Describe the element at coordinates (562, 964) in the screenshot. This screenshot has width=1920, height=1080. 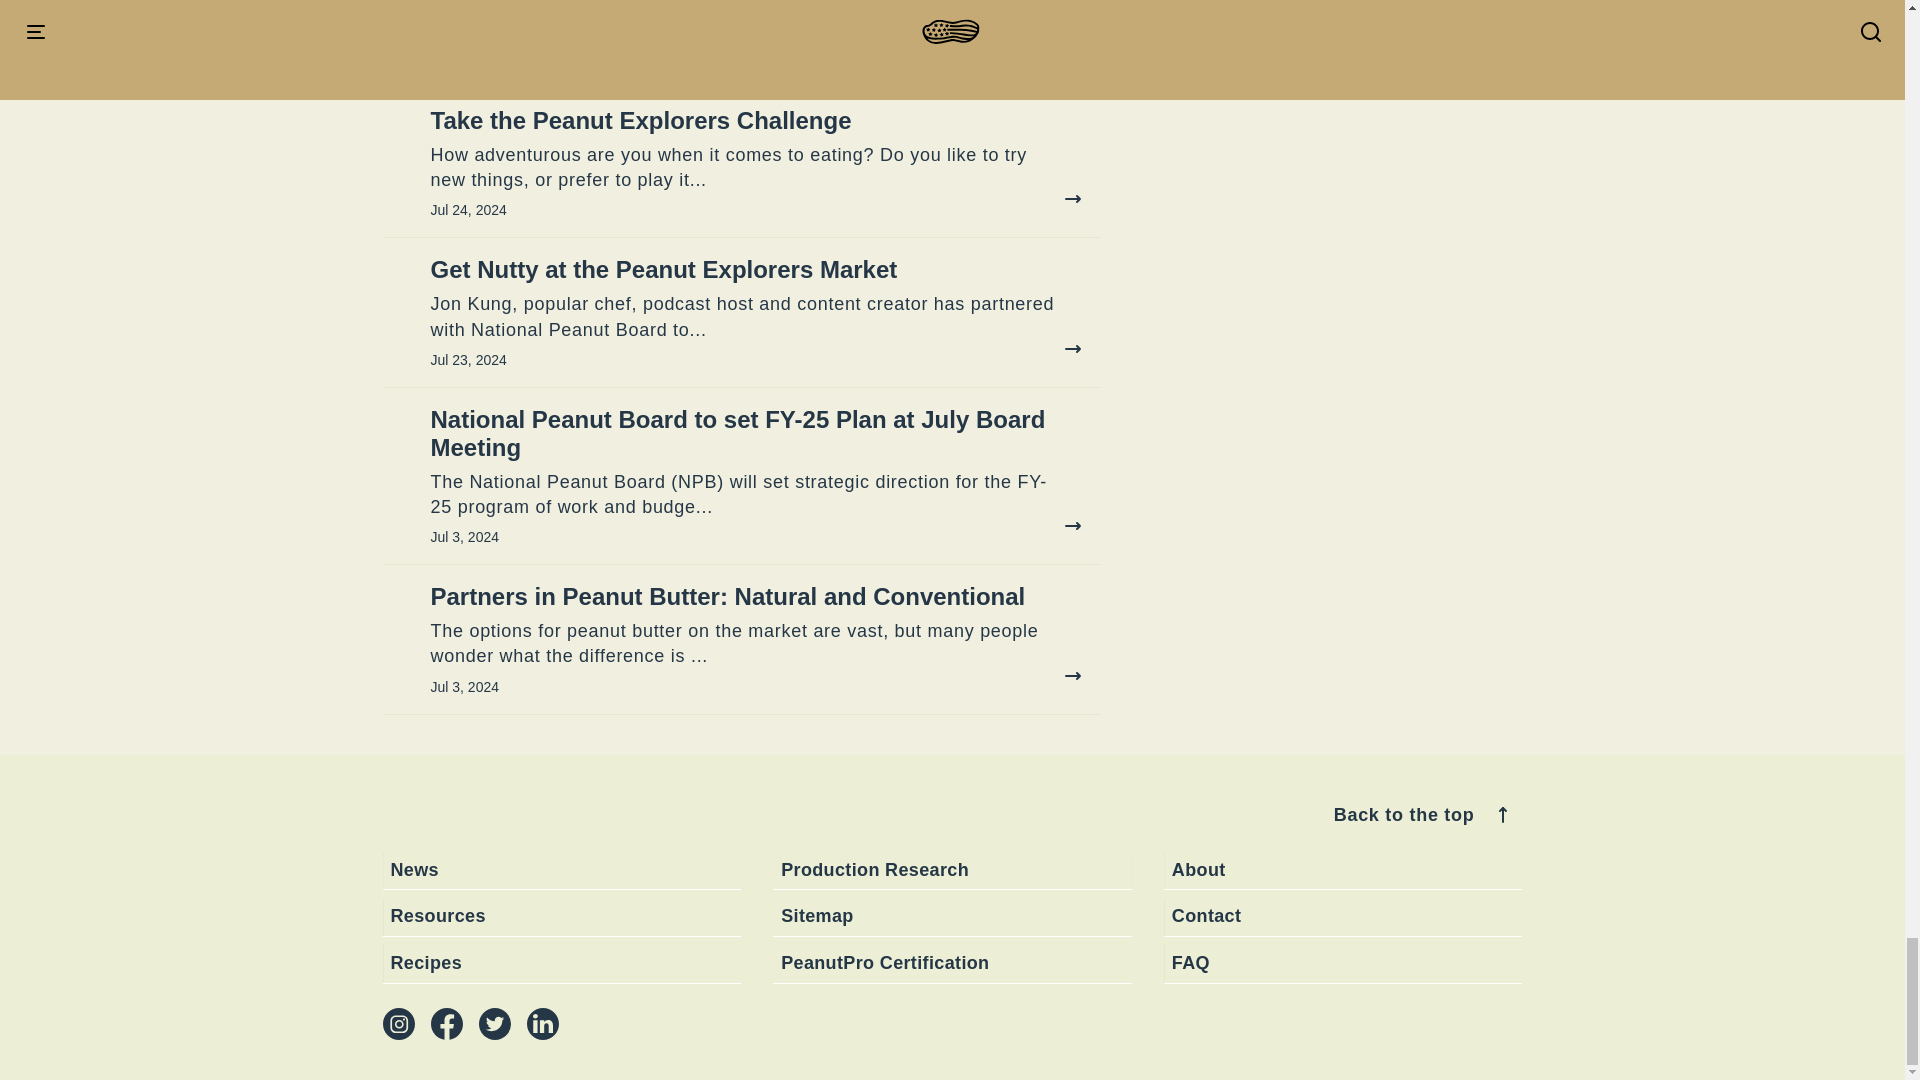
I see `Recipes` at that location.